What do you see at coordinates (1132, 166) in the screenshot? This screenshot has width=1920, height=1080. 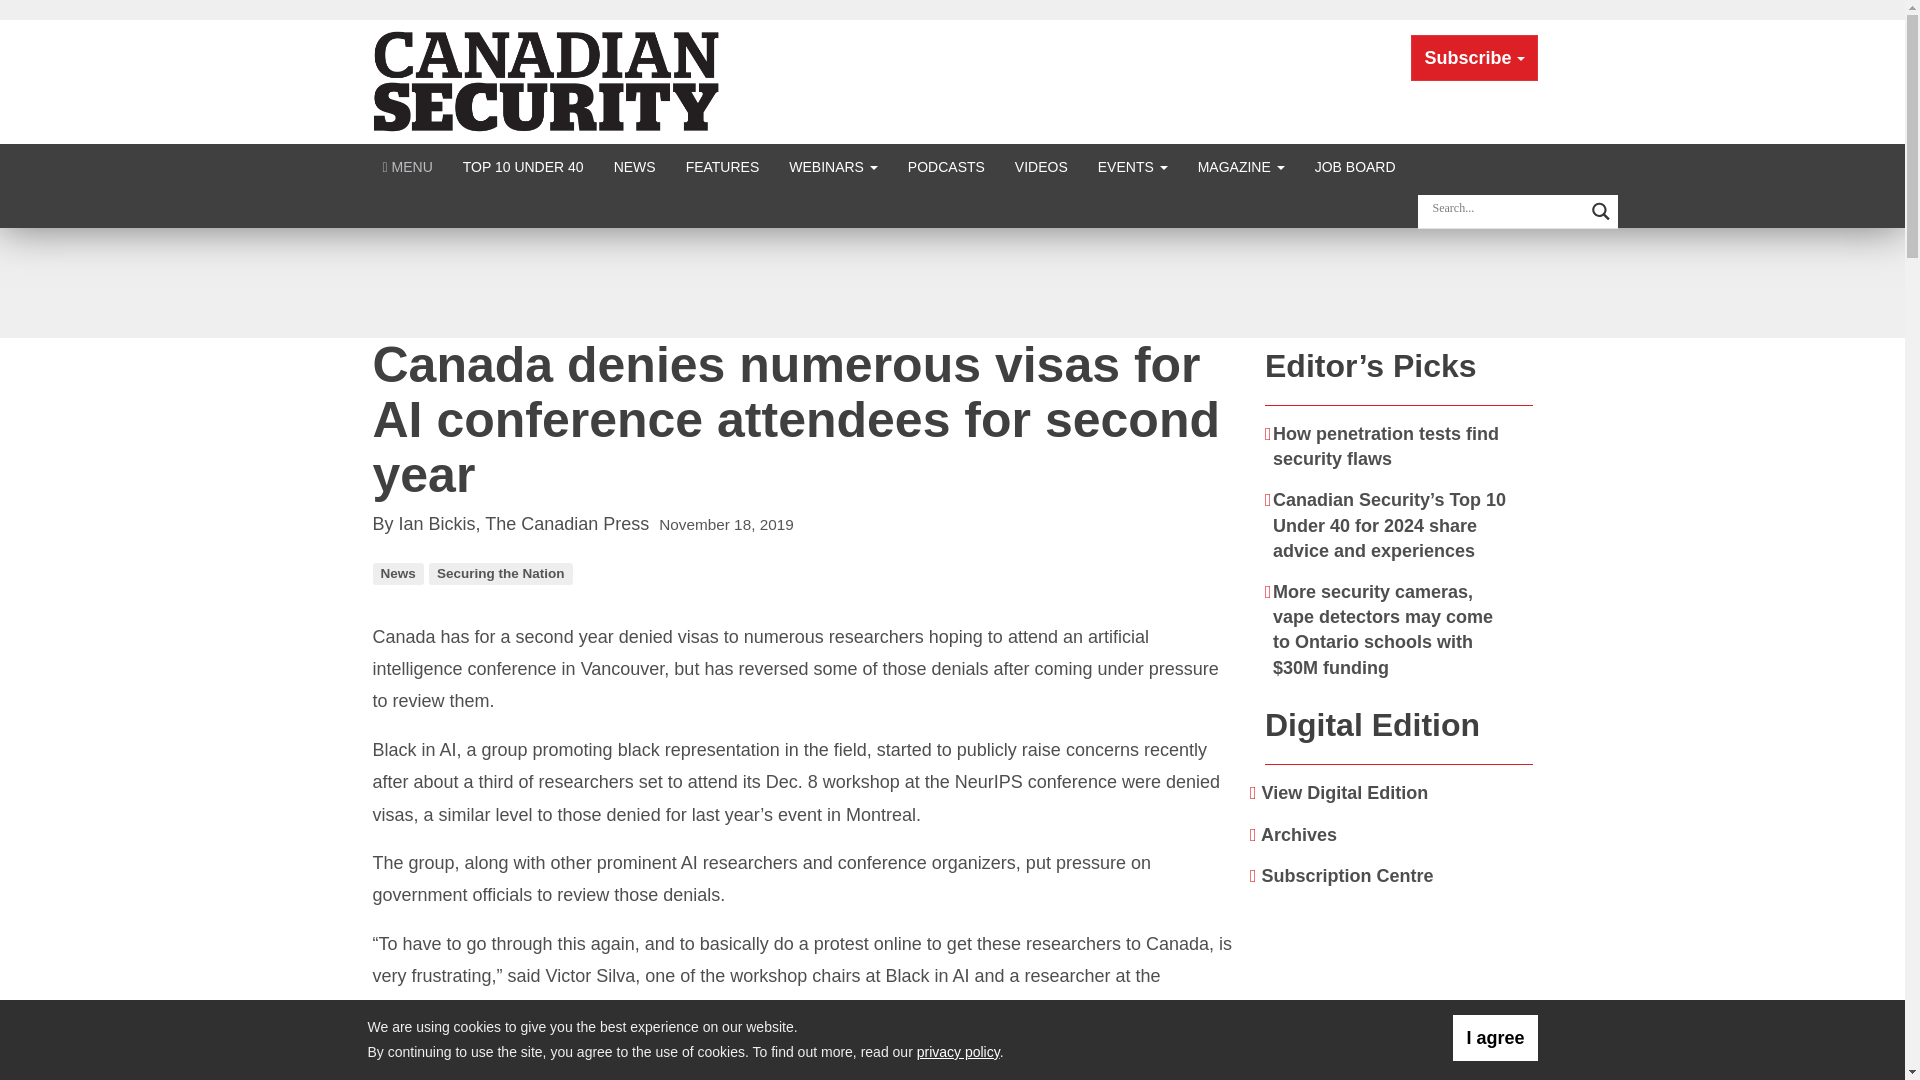 I see `EVENTS` at bounding box center [1132, 166].